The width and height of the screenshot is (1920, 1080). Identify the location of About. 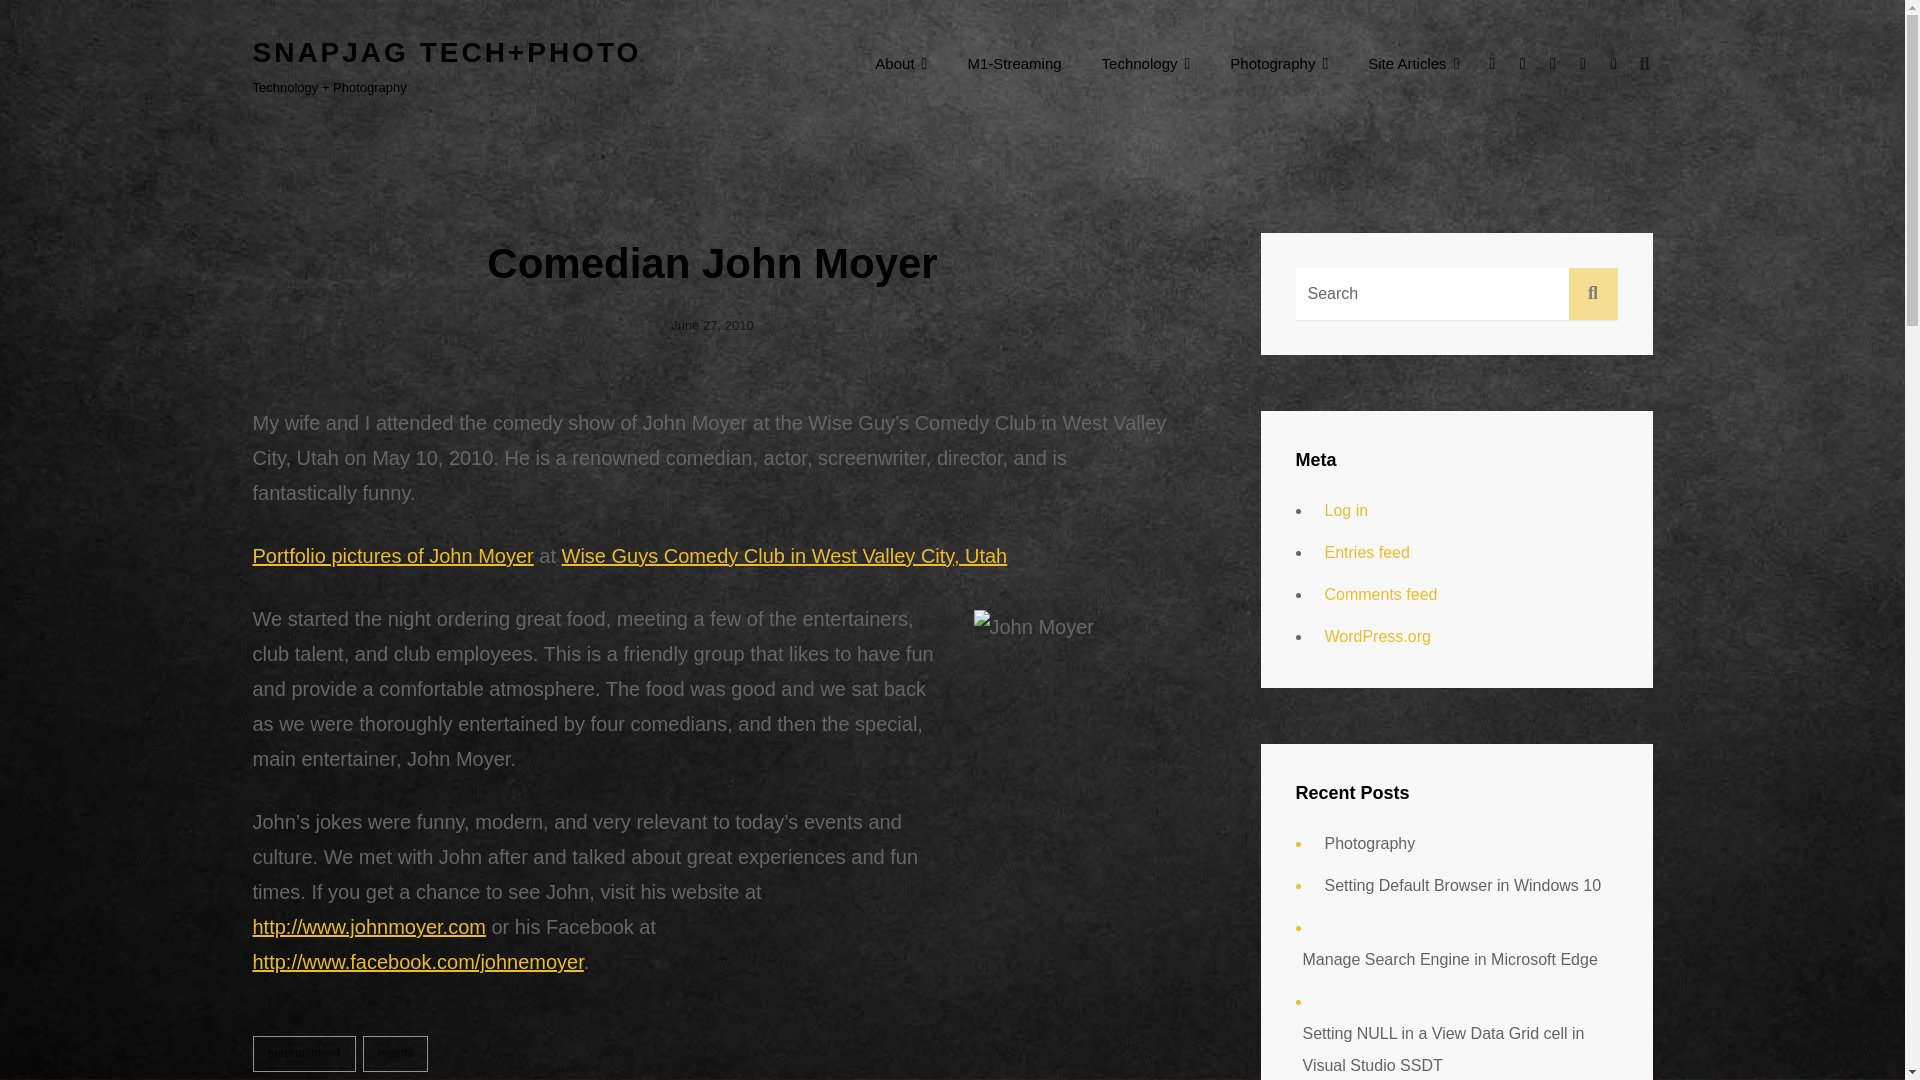
(900, 63).